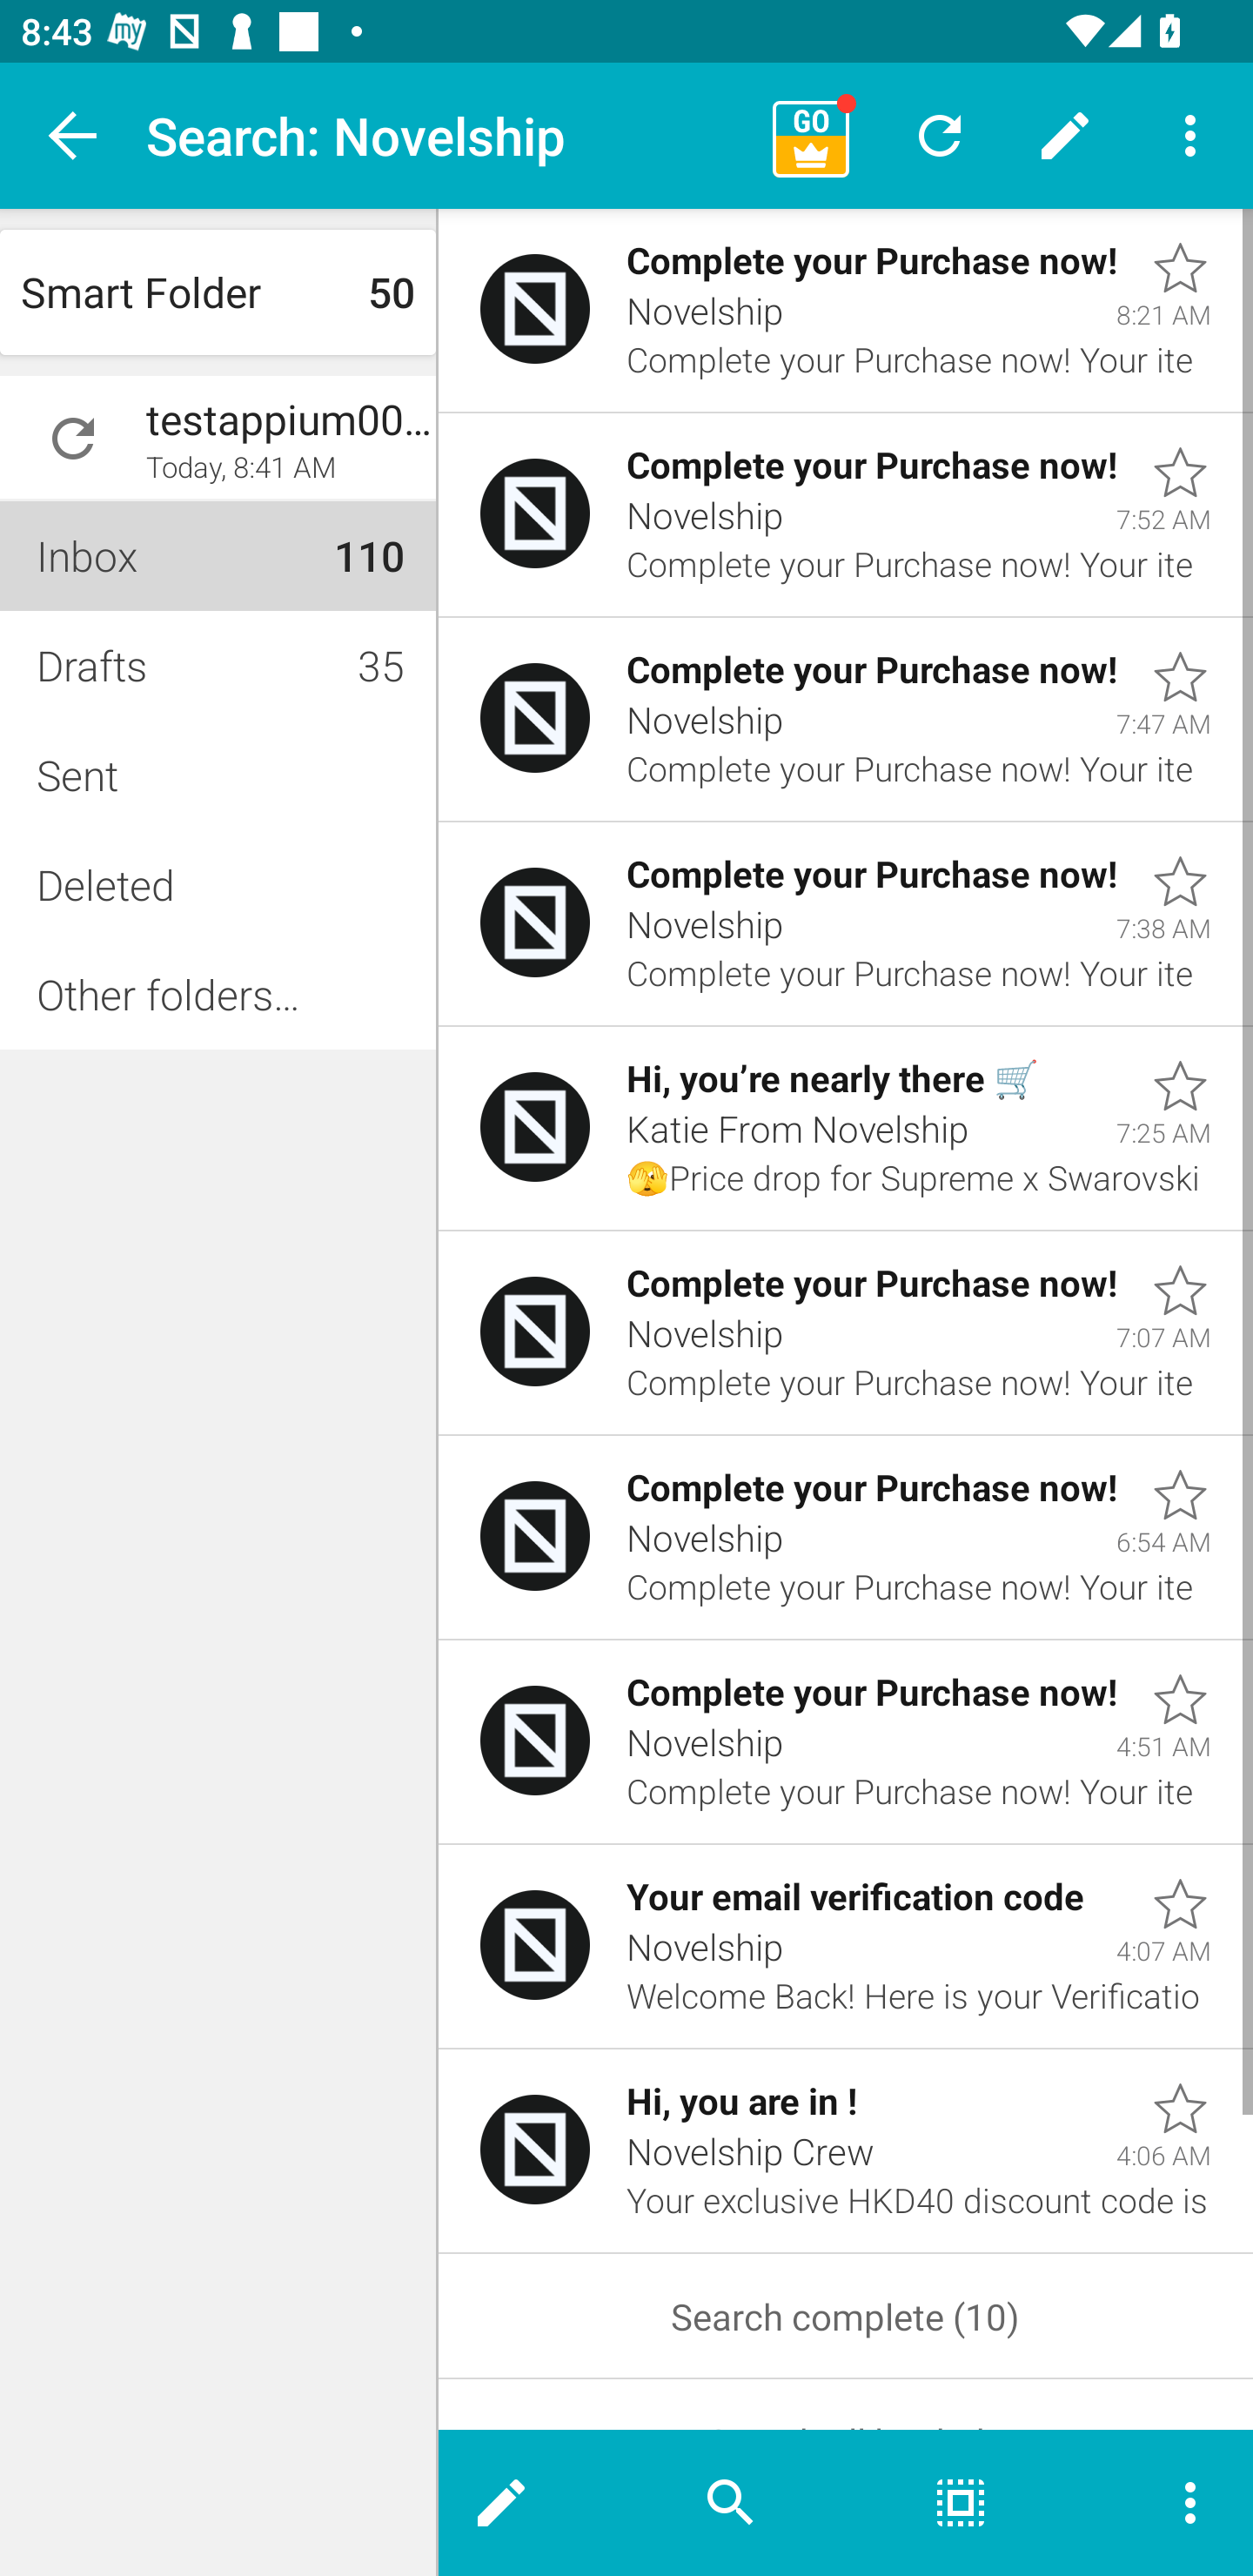 This screenshot has height=2576, width=1253. Describe the element at coordinates (527, 2503) in the screenshot. I see `New message` at that location.